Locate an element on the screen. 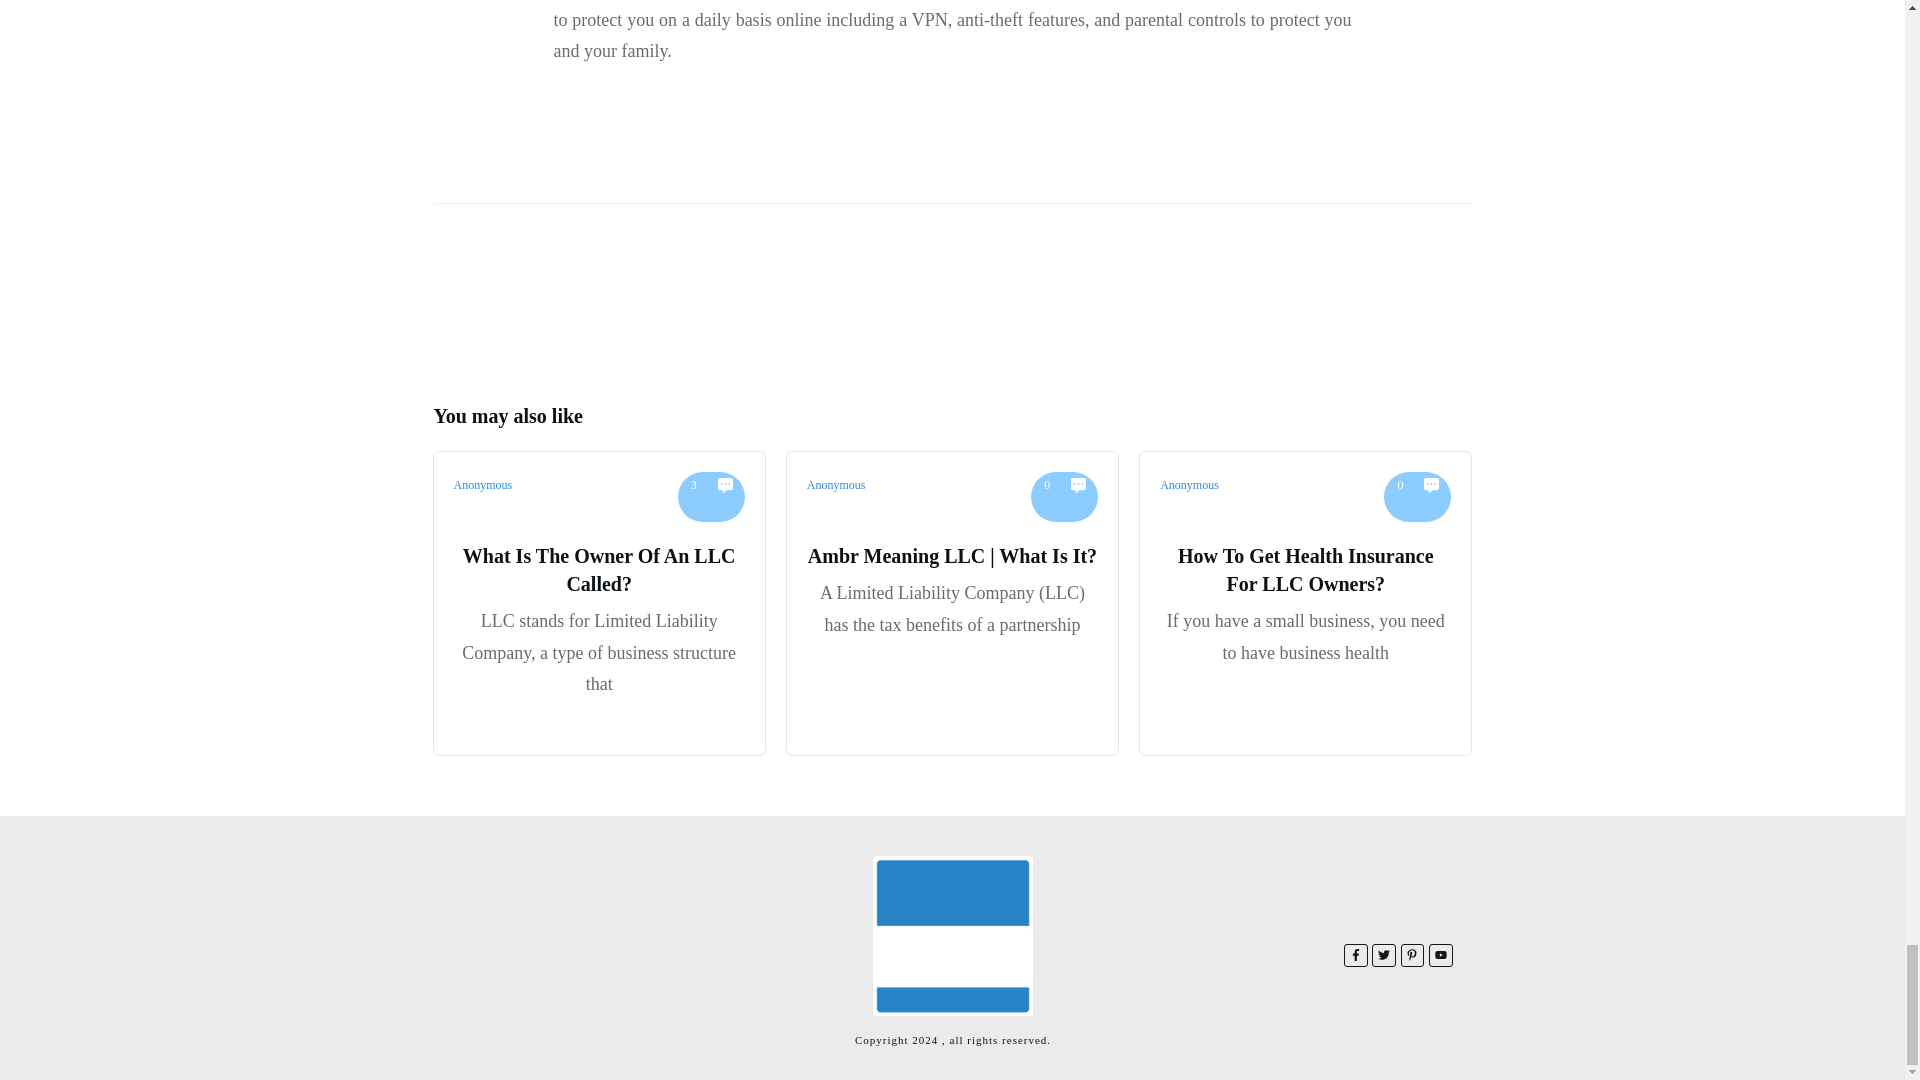 The image size is (1920, 1080). Anonymous is located at coordinates (482, 485).